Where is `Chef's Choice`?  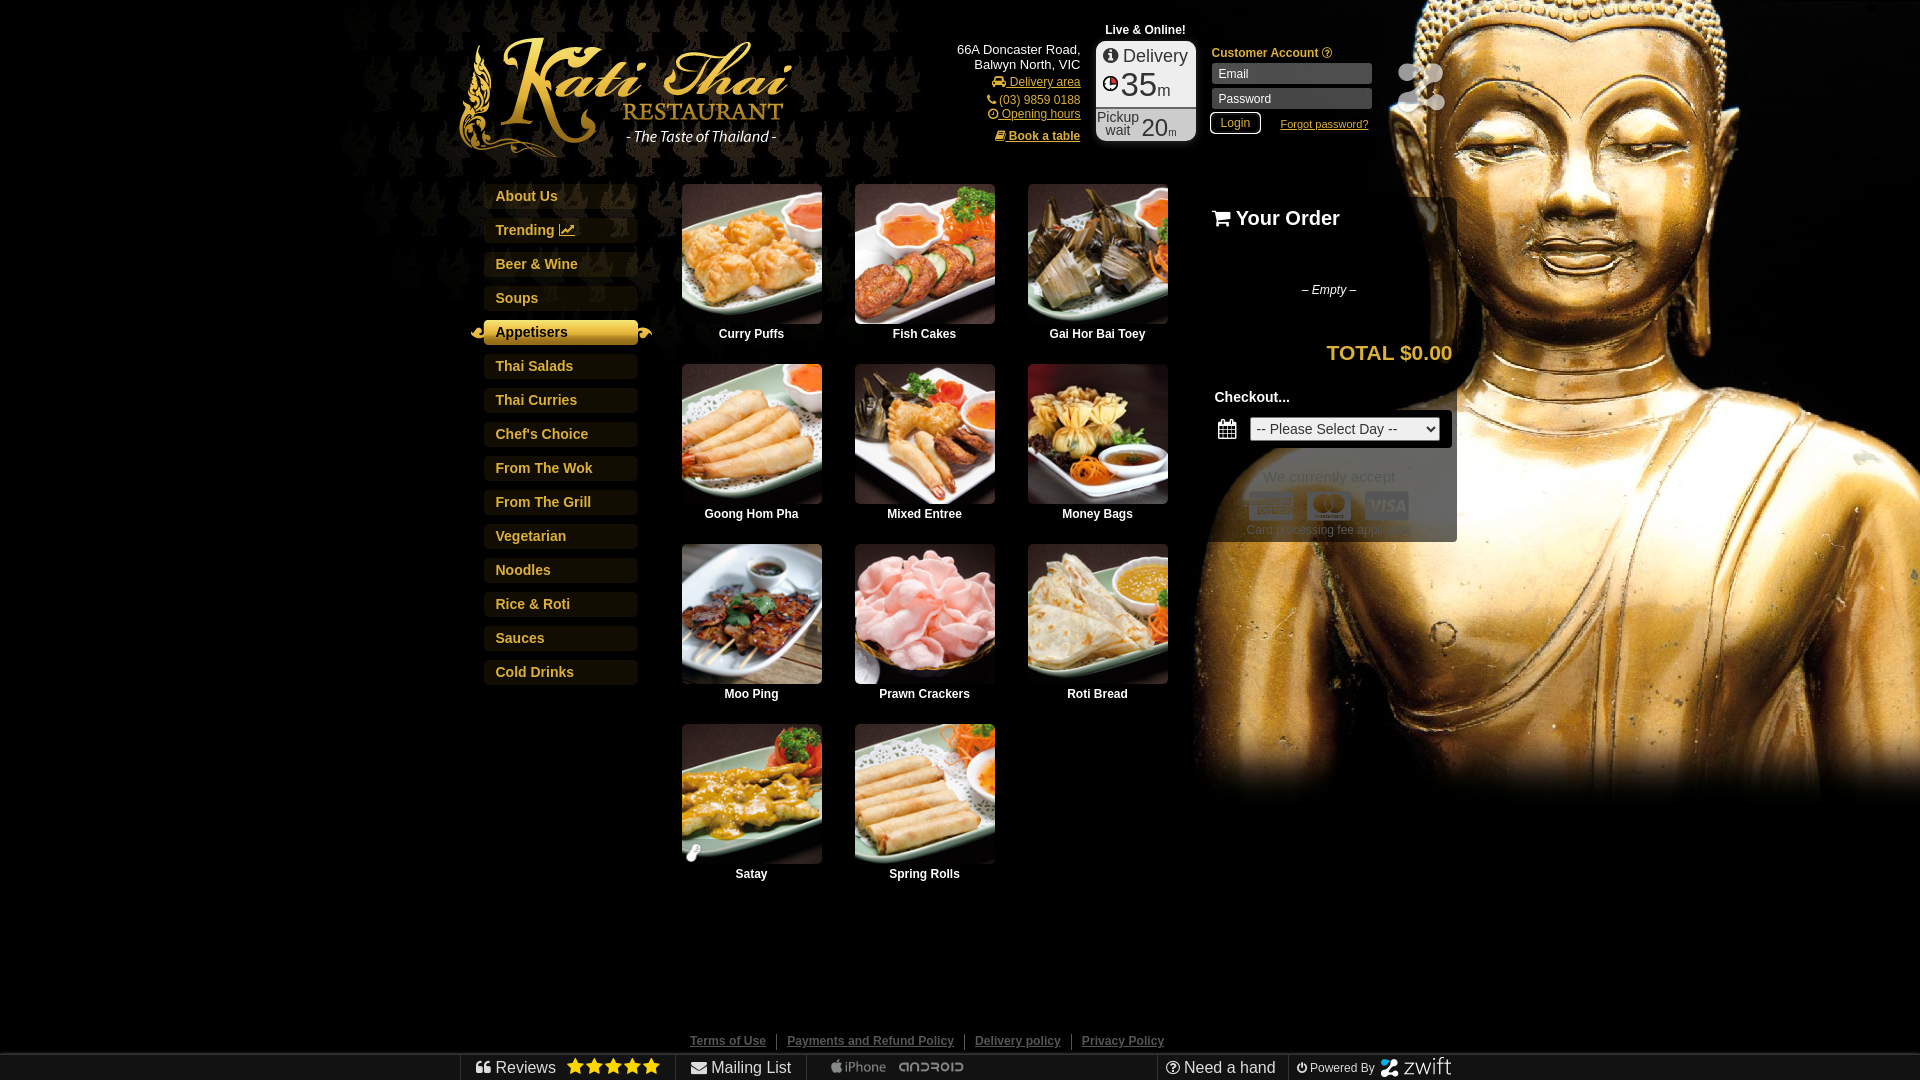 Chef's Choice is located at coordinates (564, 439).